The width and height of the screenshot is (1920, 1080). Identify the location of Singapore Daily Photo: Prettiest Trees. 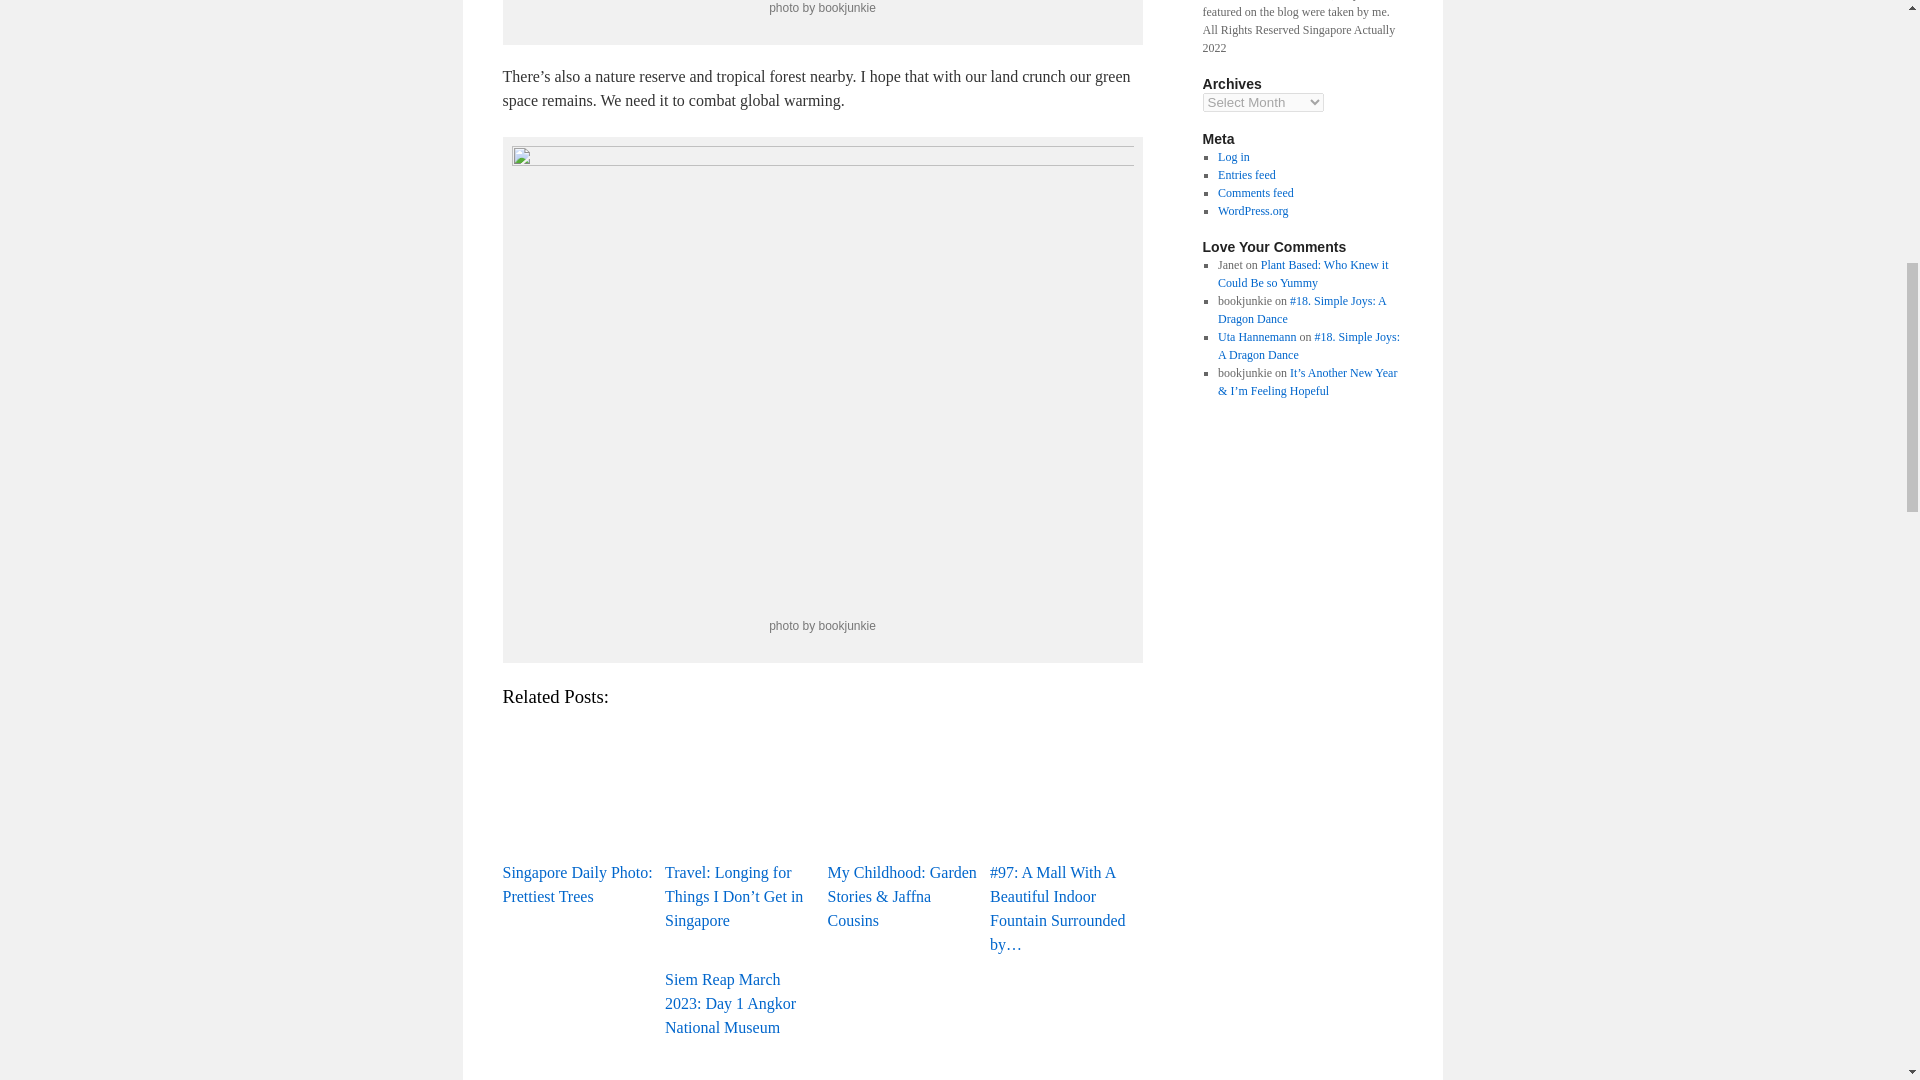
(578, 785).